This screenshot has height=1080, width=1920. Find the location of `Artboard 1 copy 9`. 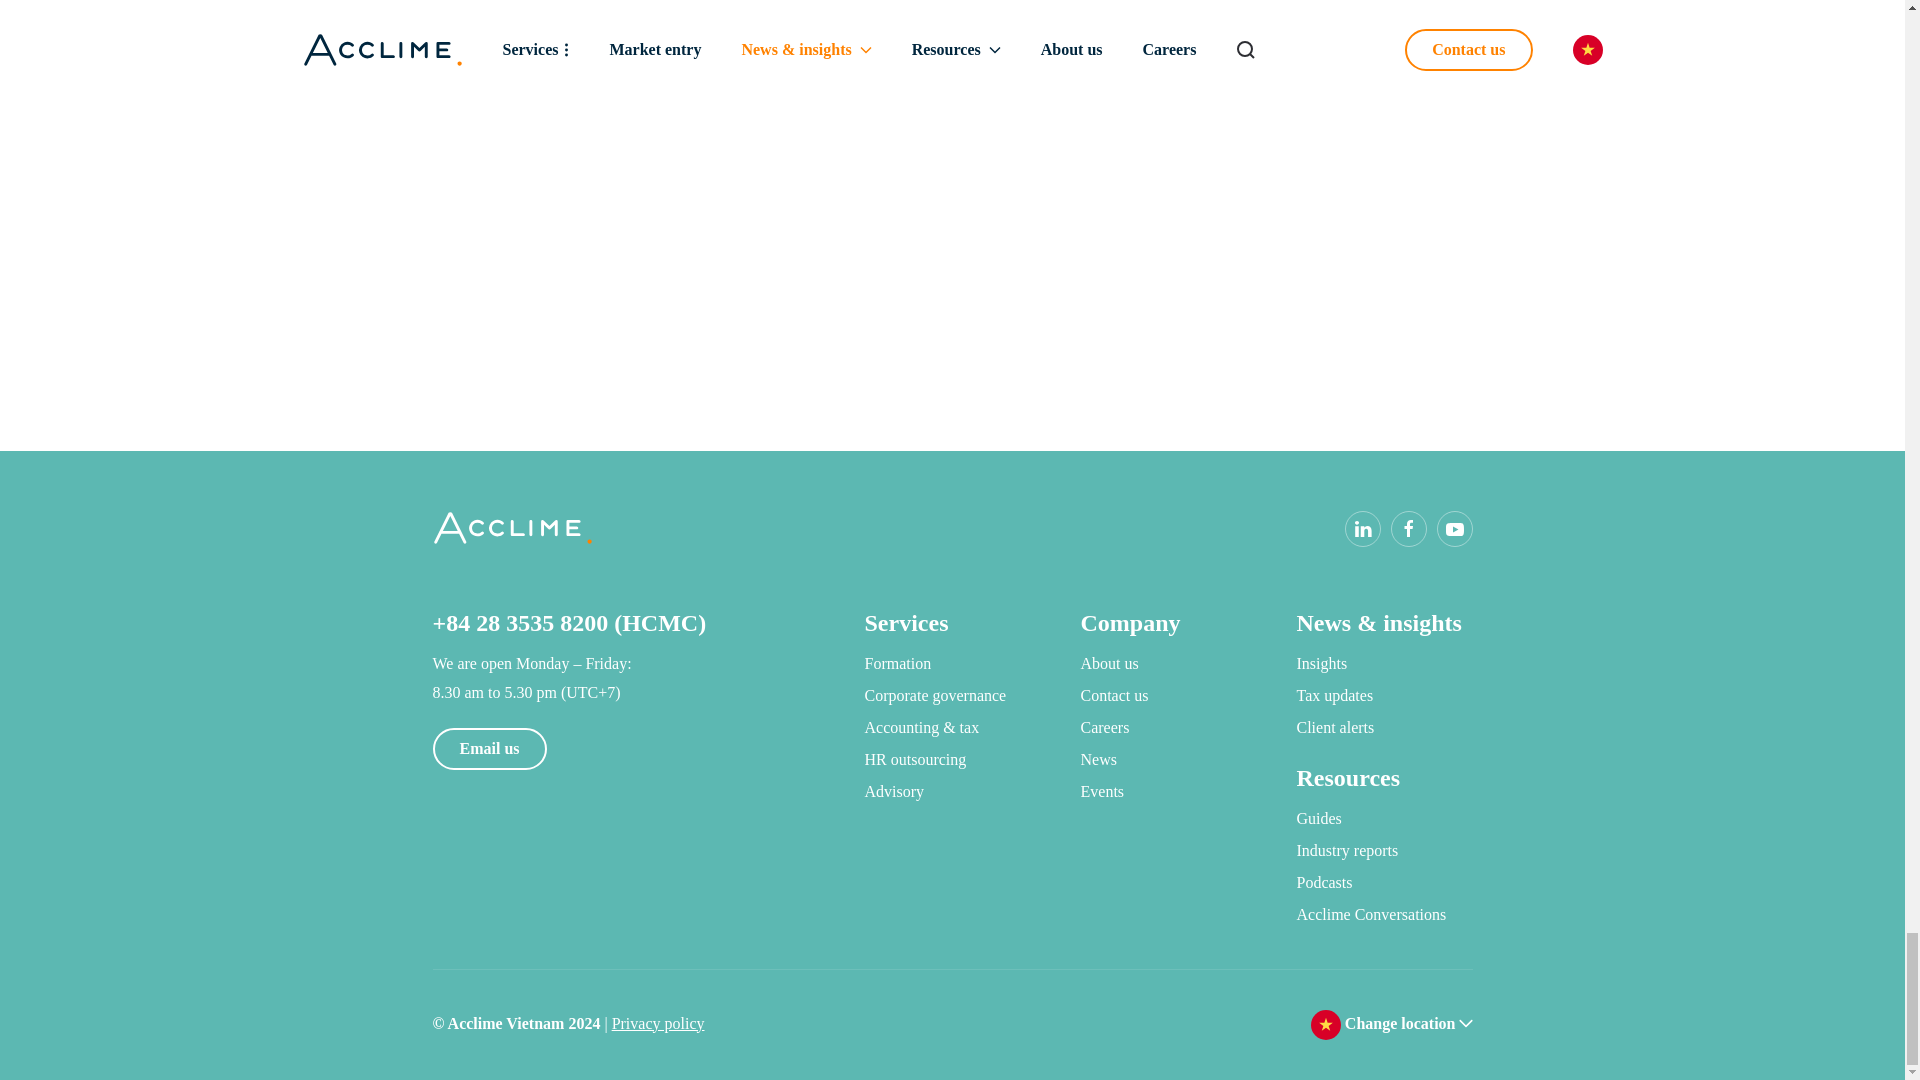

Artboard 1 copy 9 is located at coordinates (1464, 1024).